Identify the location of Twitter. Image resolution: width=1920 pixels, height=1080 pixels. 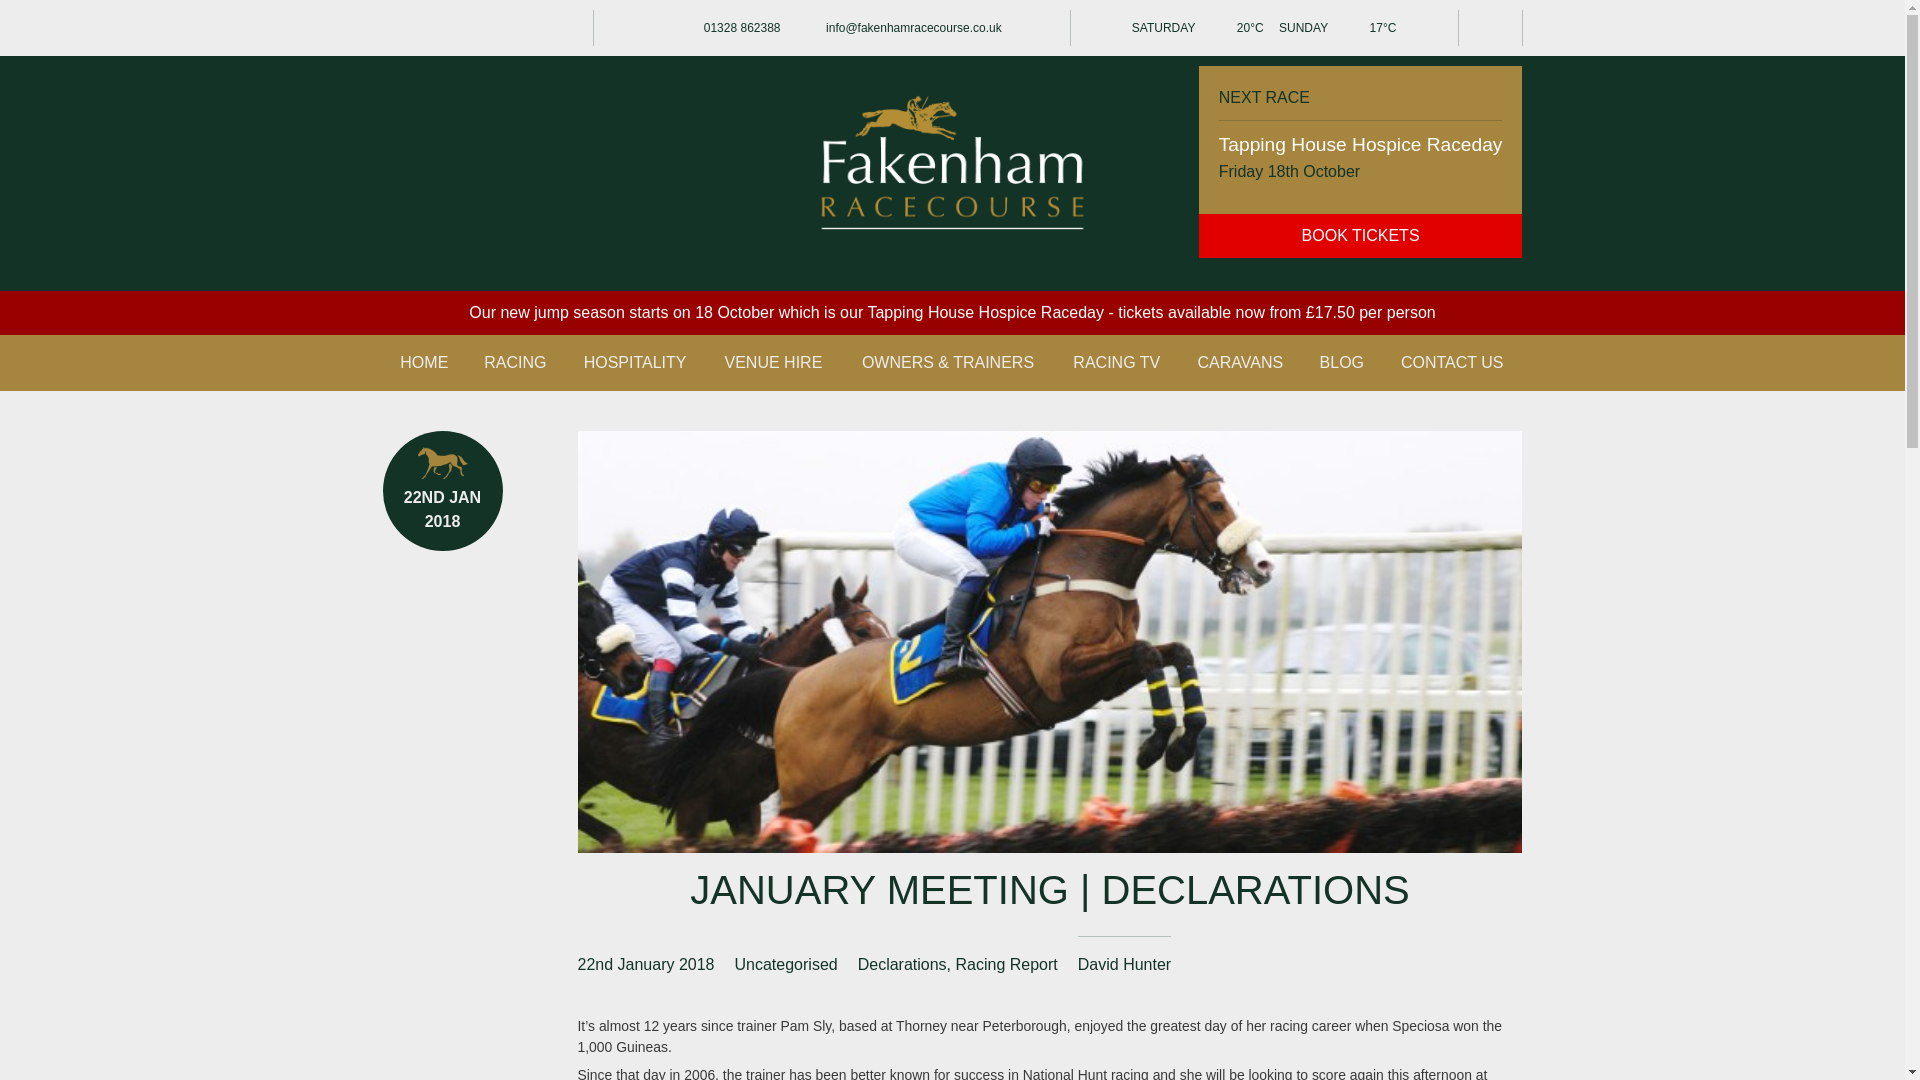
(399, 28).